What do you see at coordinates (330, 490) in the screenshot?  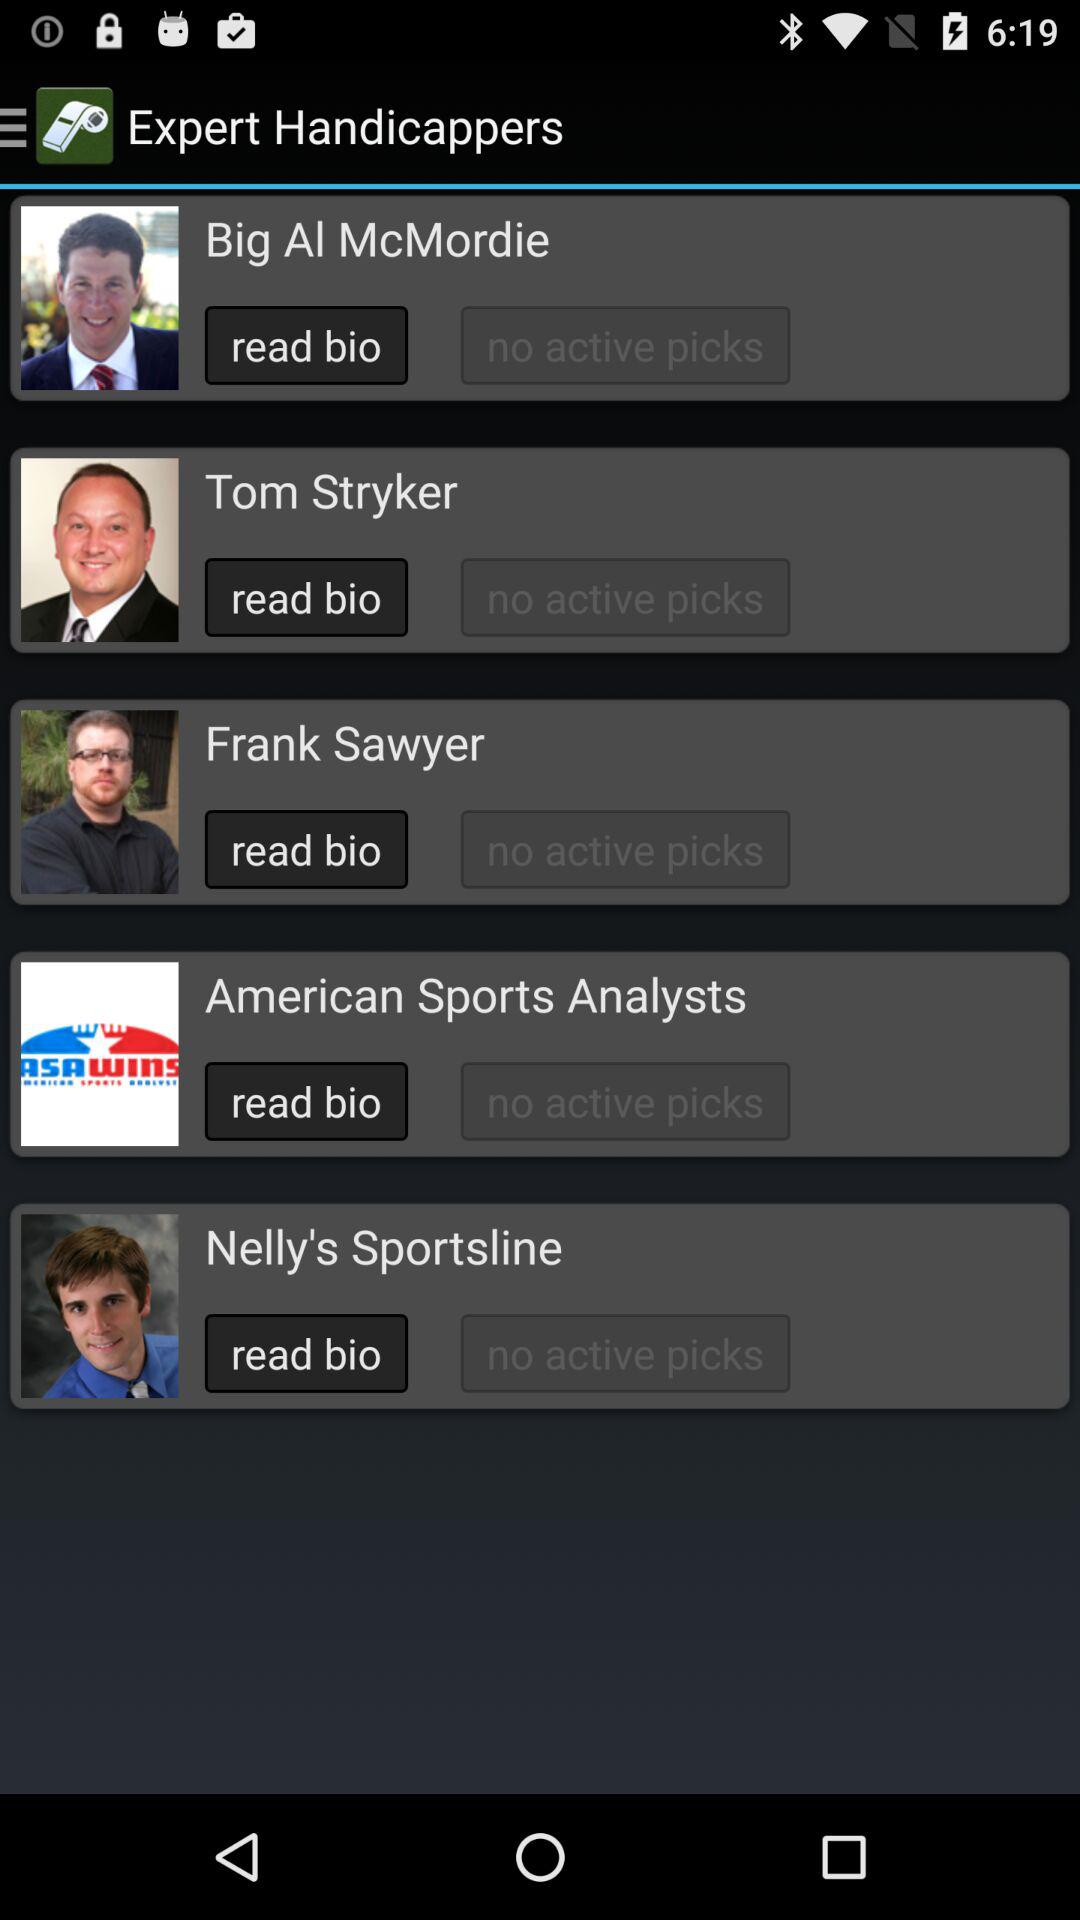 I see `turn on the tom stryker app` at bounding box center [330, 490].